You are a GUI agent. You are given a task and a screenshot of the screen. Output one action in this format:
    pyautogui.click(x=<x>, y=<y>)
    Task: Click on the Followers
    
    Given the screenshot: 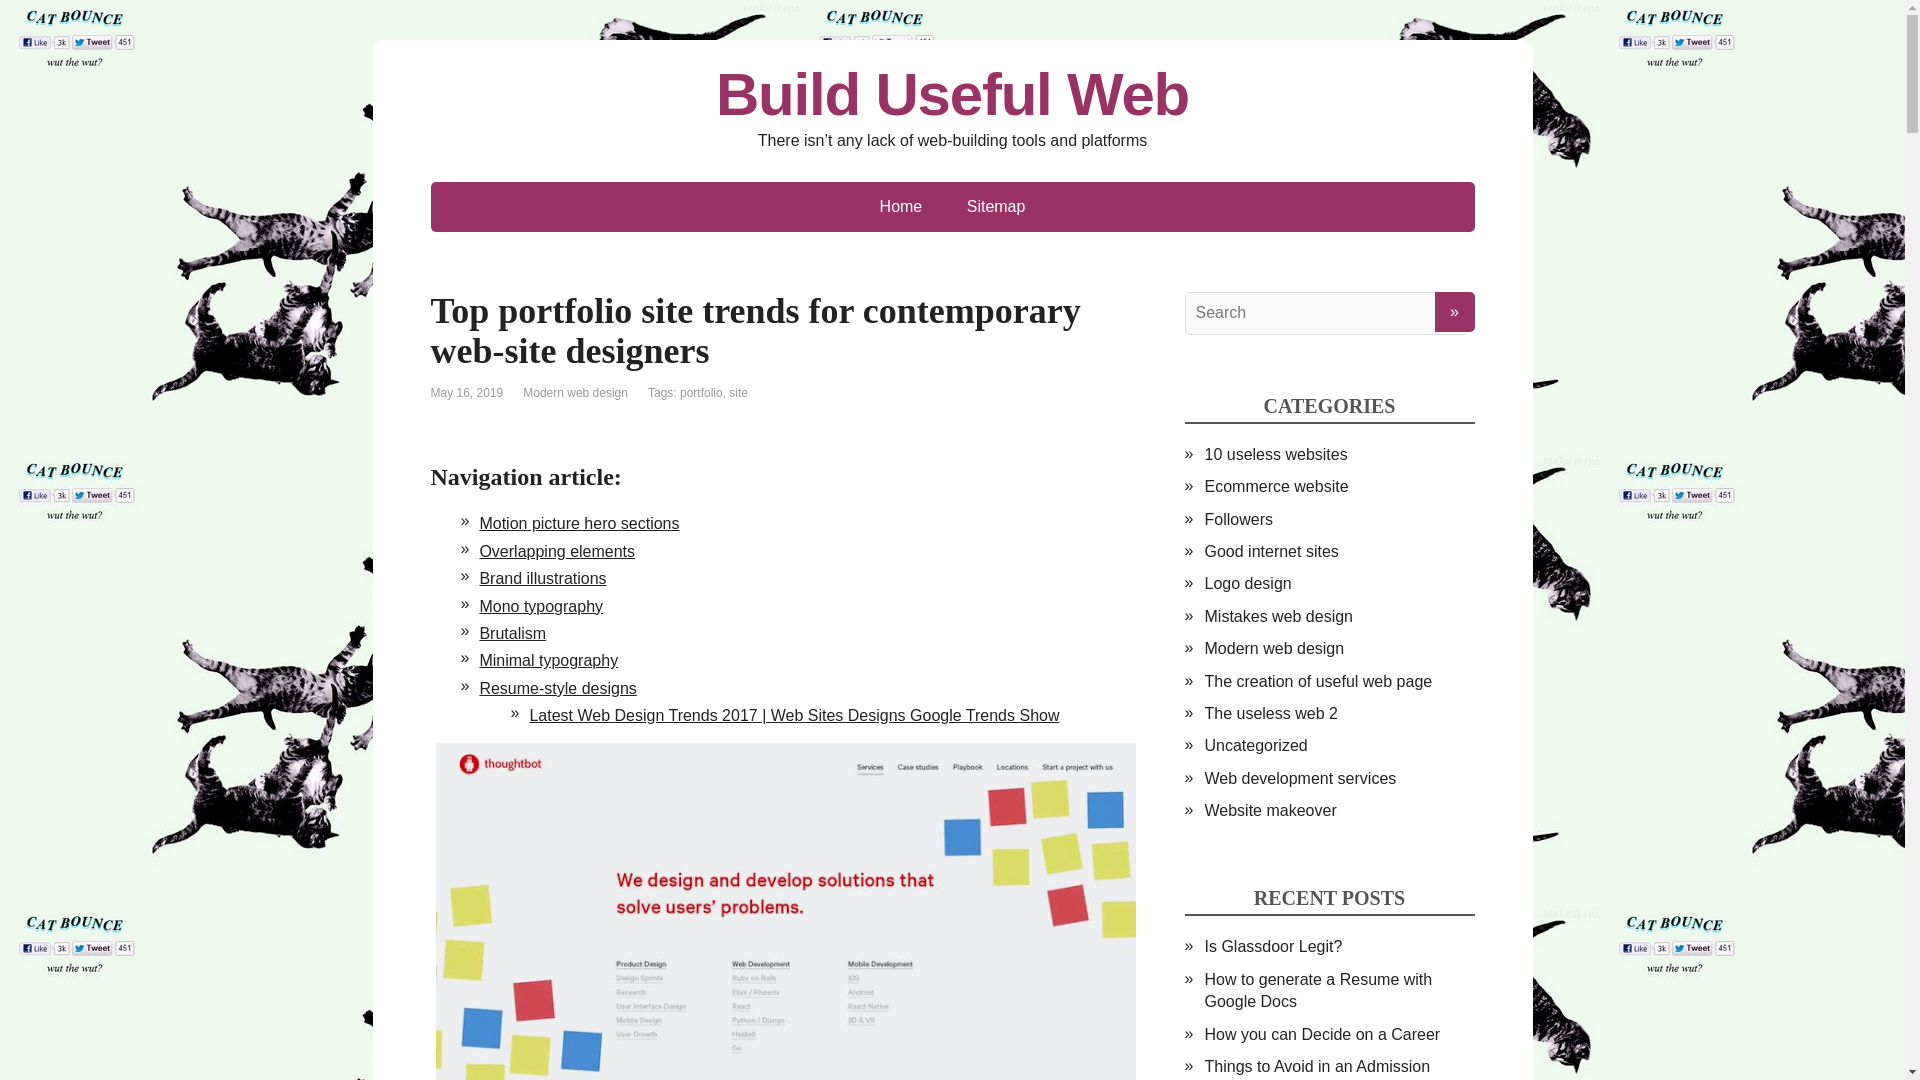 What is the action you would take?
    pyautogui.click(x=1237, y=519)
    